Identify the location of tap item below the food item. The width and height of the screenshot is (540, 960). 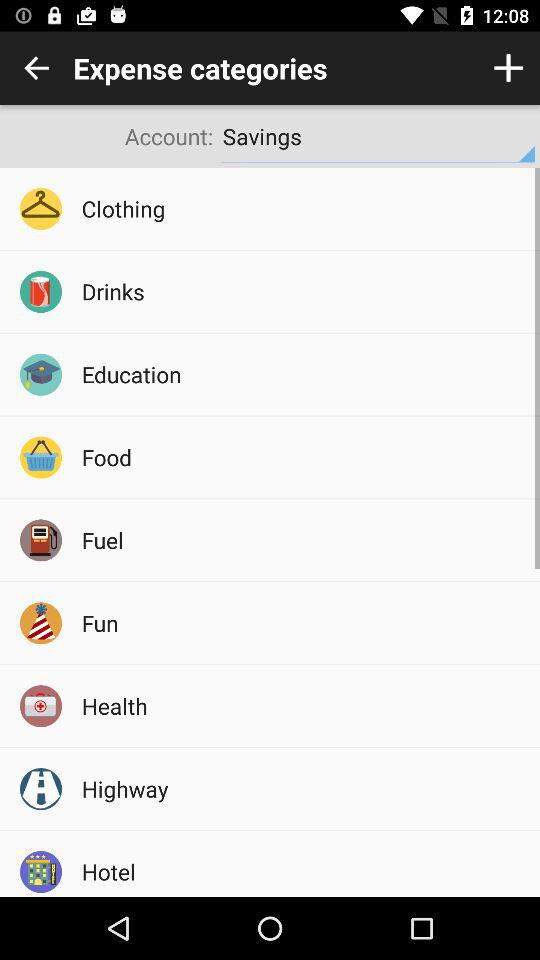
(304, 540).